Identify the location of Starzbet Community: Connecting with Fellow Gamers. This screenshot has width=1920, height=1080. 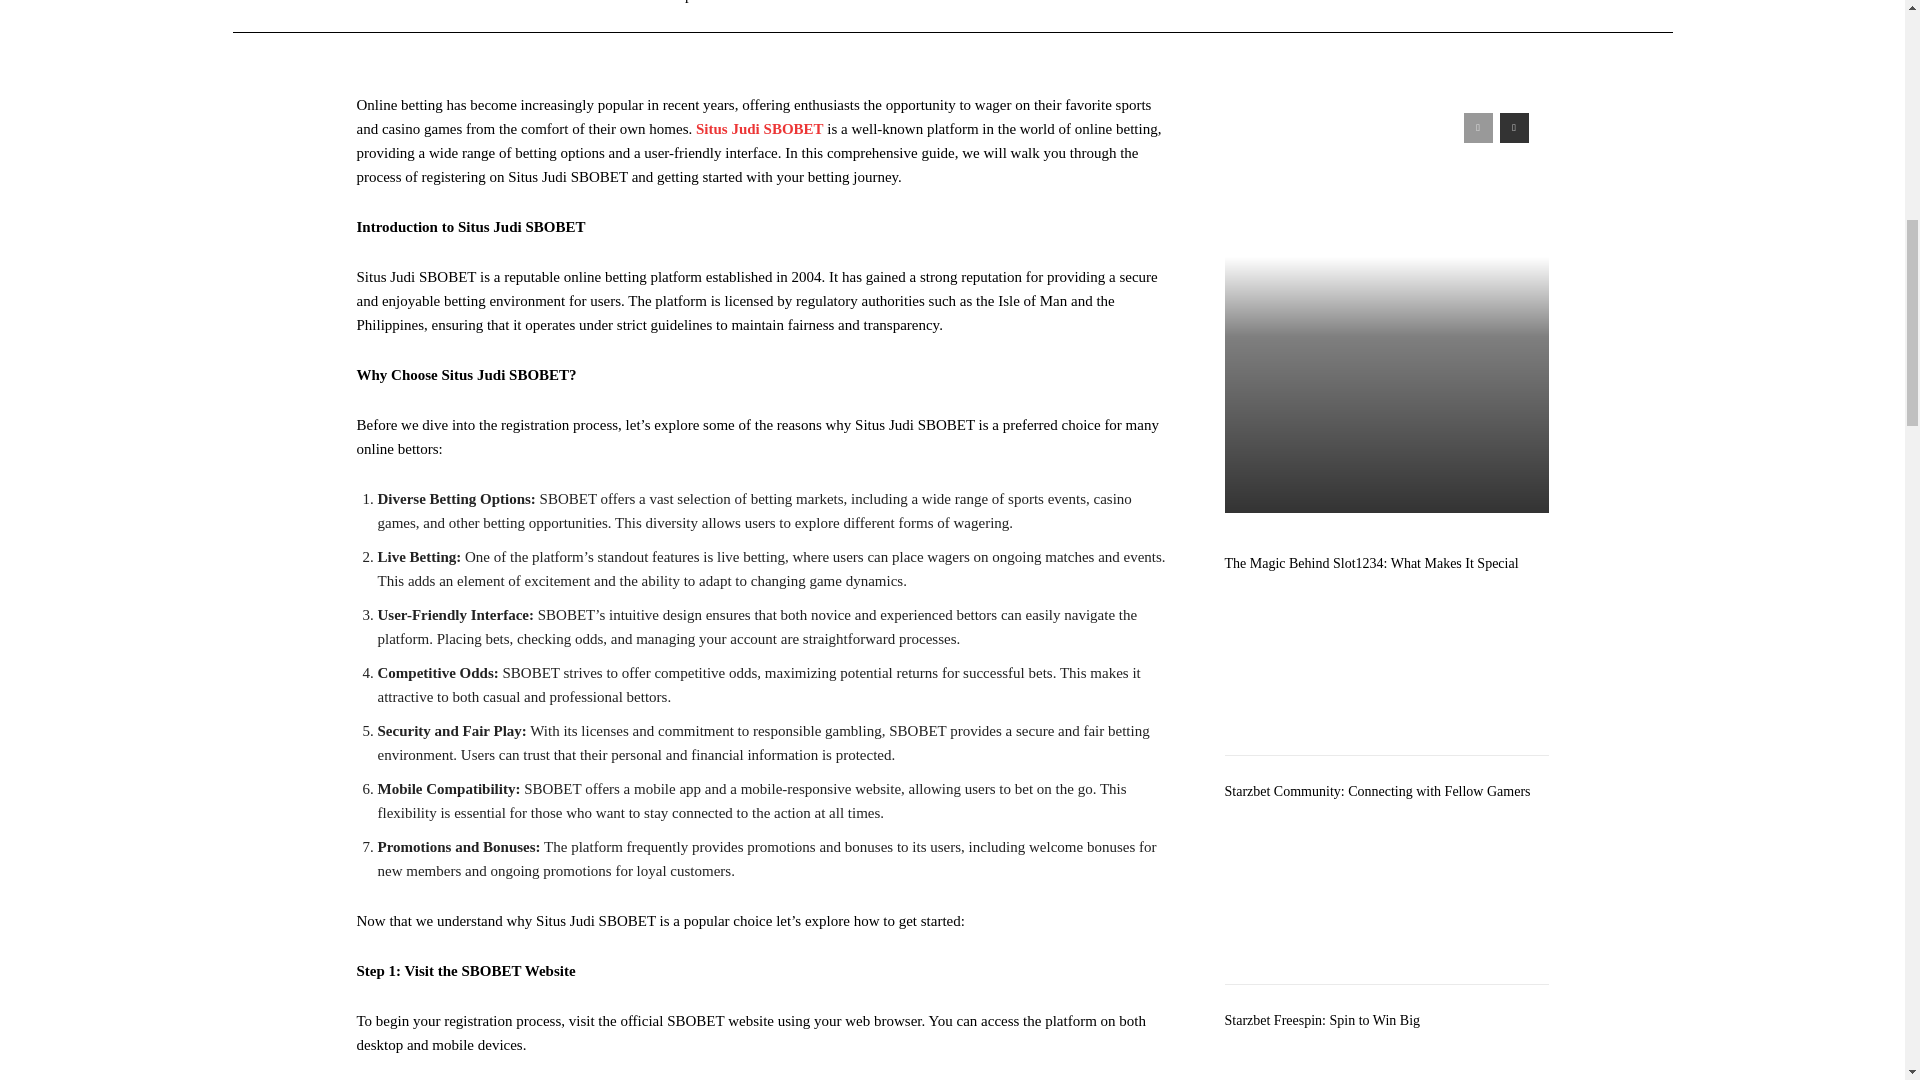
(1377, 792).